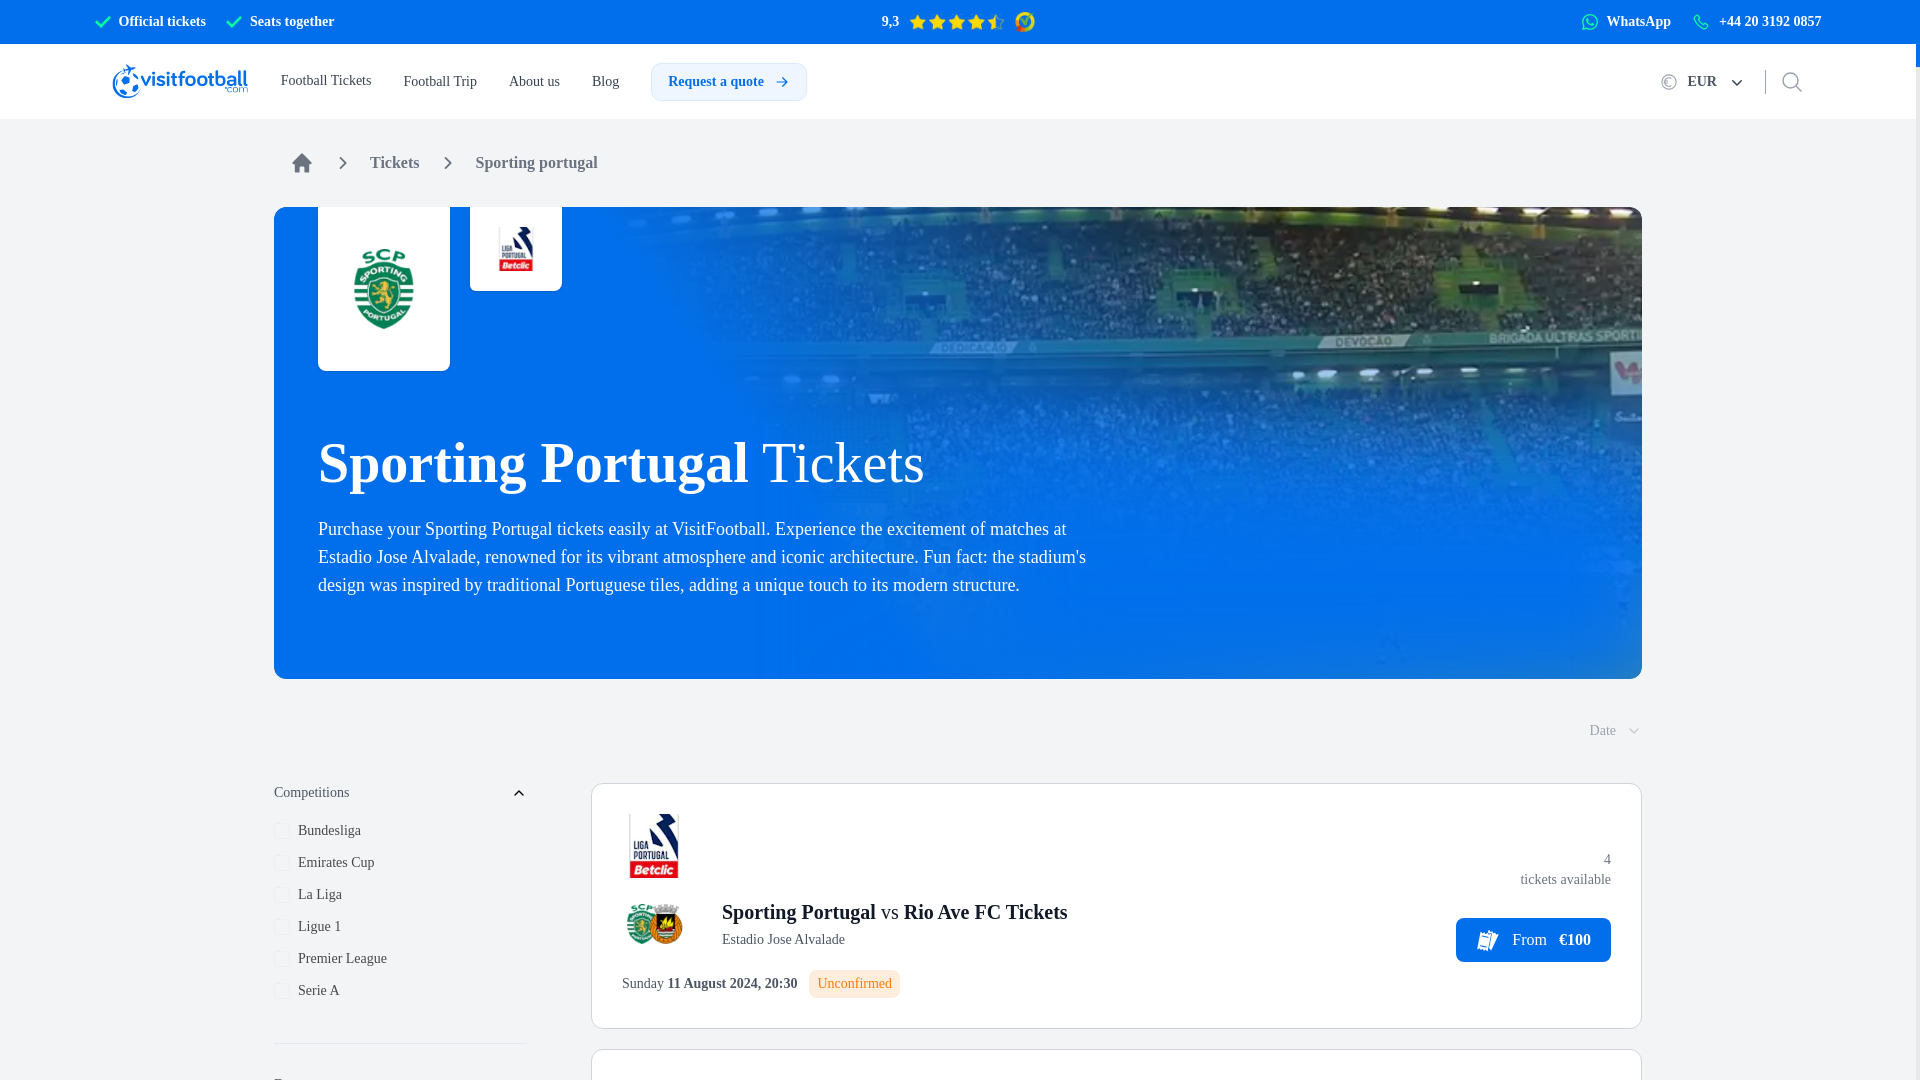 Image resolution: width=1920 pixels, height=1080 pixels. What do you see at coordinates (604, 82) in the screenshot?
I see `Blog` at bounding box center [604, 82].